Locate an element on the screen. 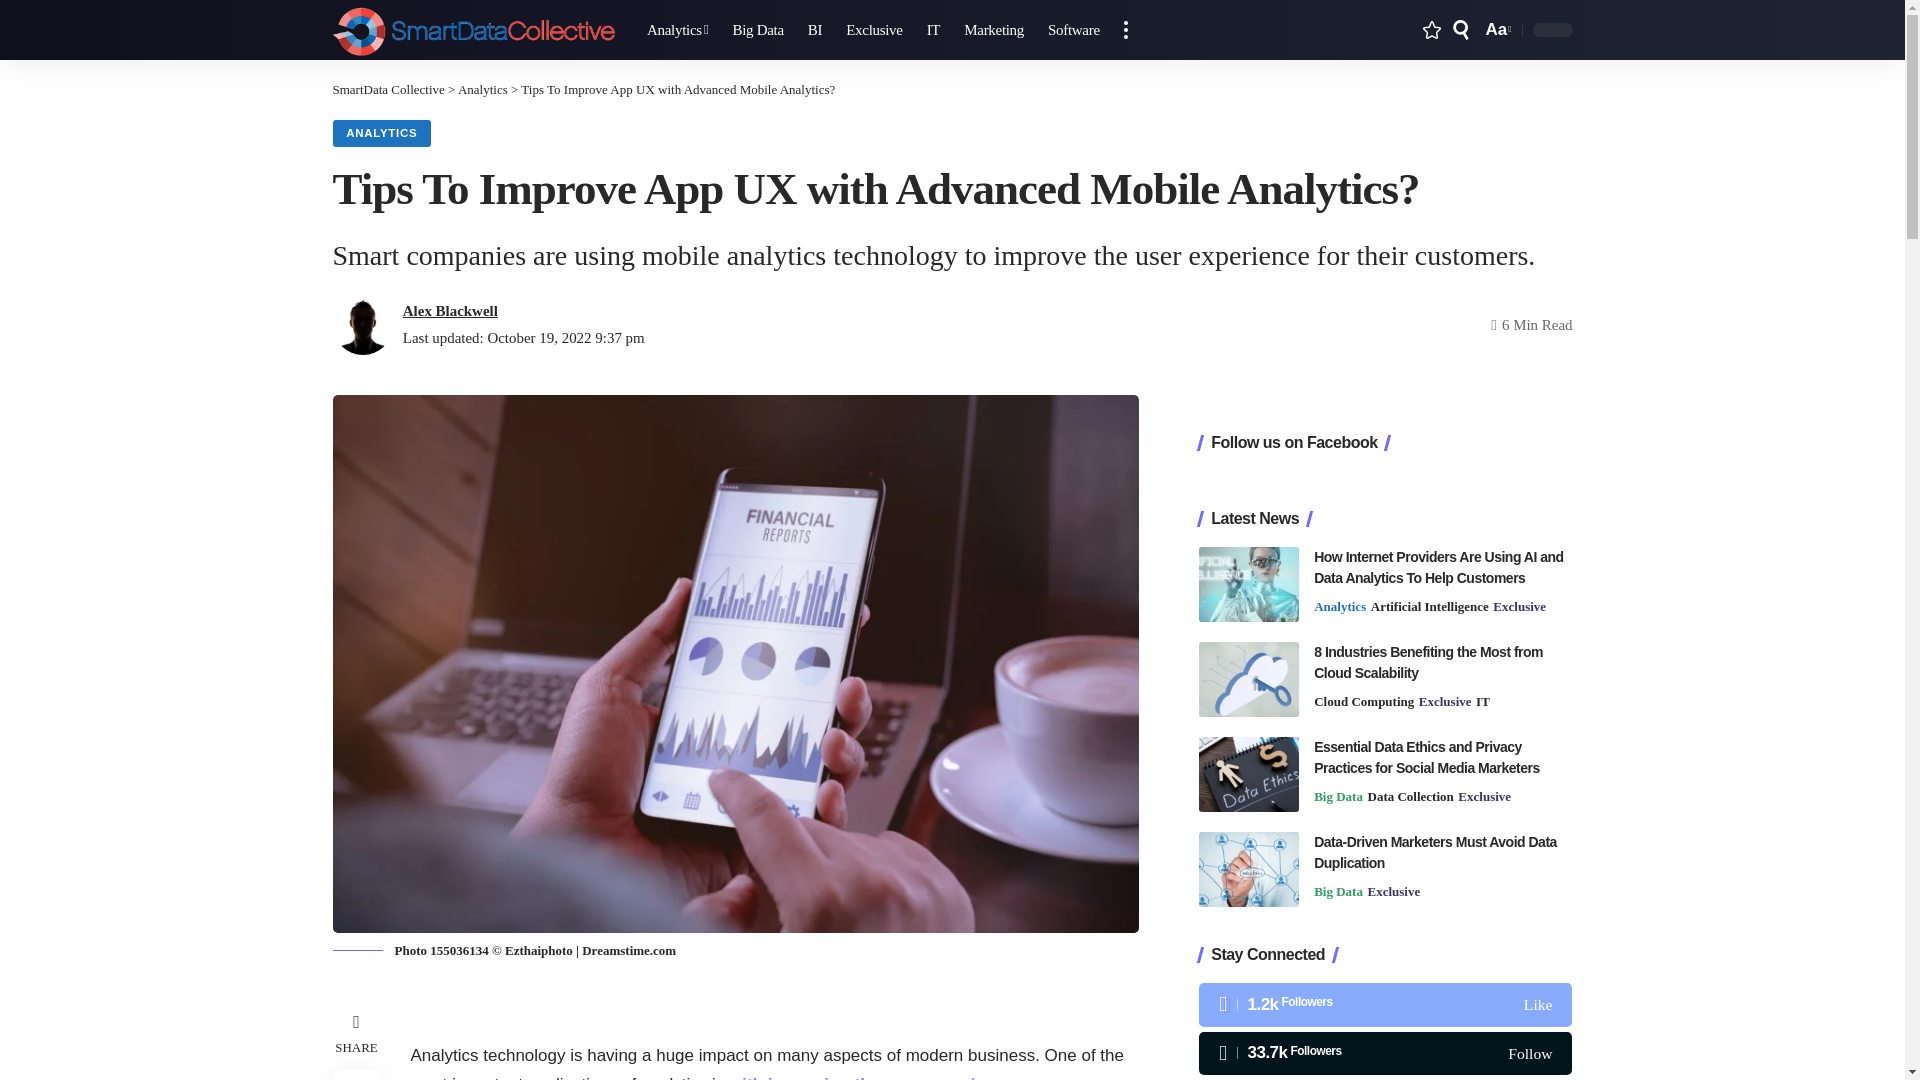 Image resolution: width=1920 pixels, height=1080 pixels. Analytics is located at coordinates (757, 30).